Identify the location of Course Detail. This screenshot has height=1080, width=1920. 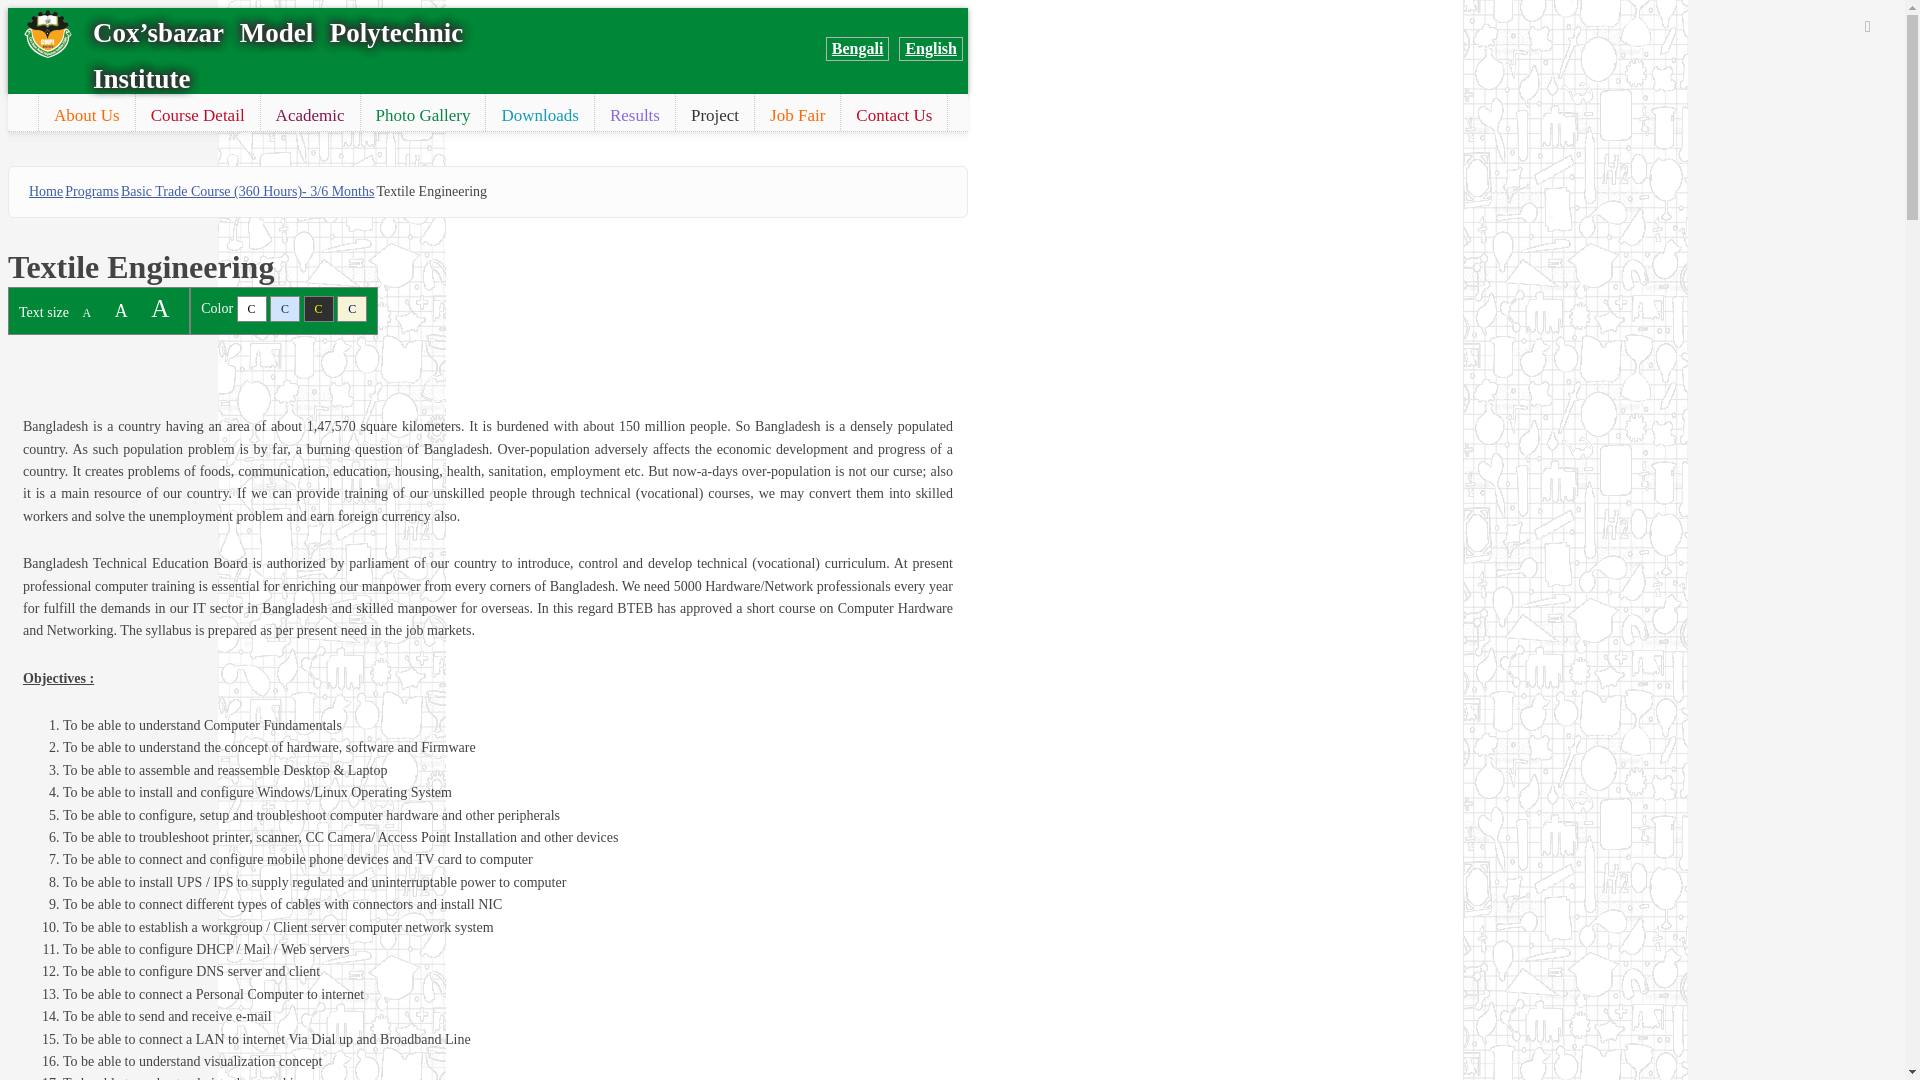
(198, 116).